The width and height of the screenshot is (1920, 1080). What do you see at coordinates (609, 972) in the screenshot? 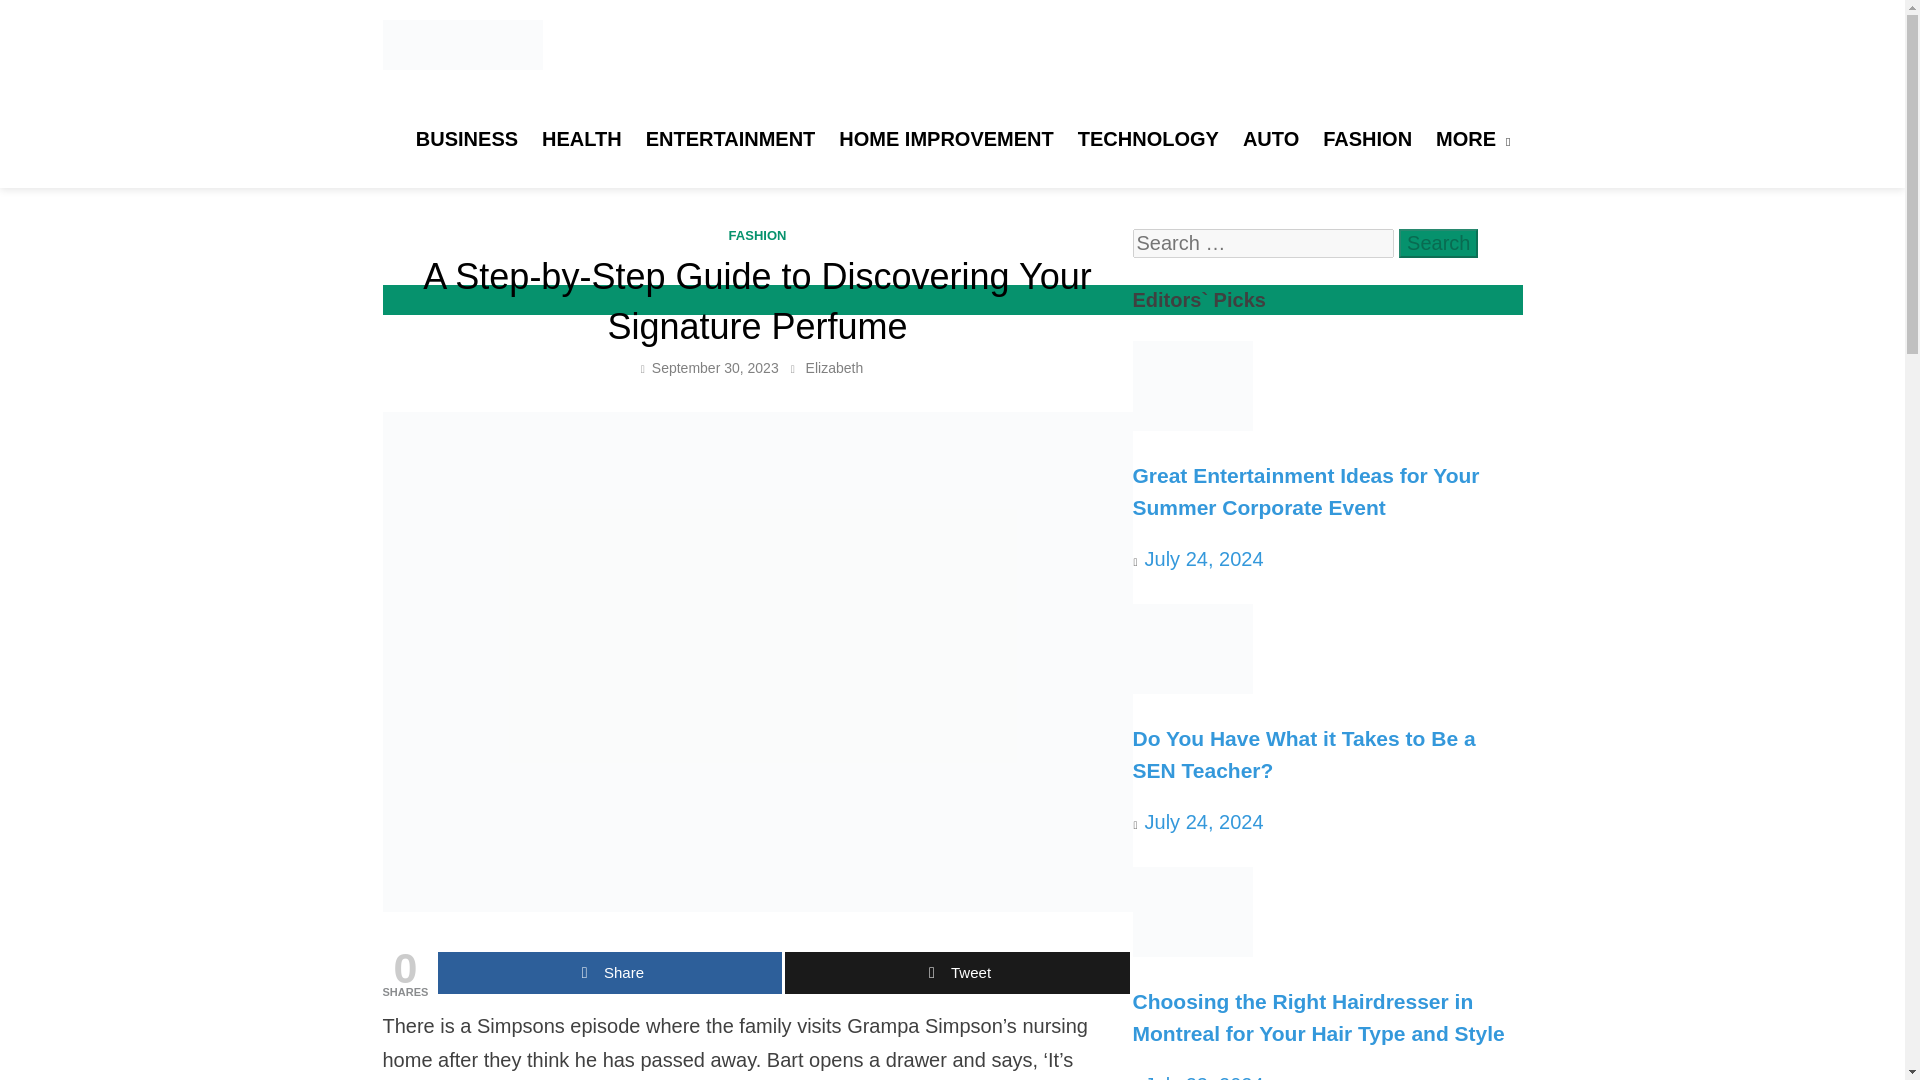
I see `Share` at bounding box center [609, 972].